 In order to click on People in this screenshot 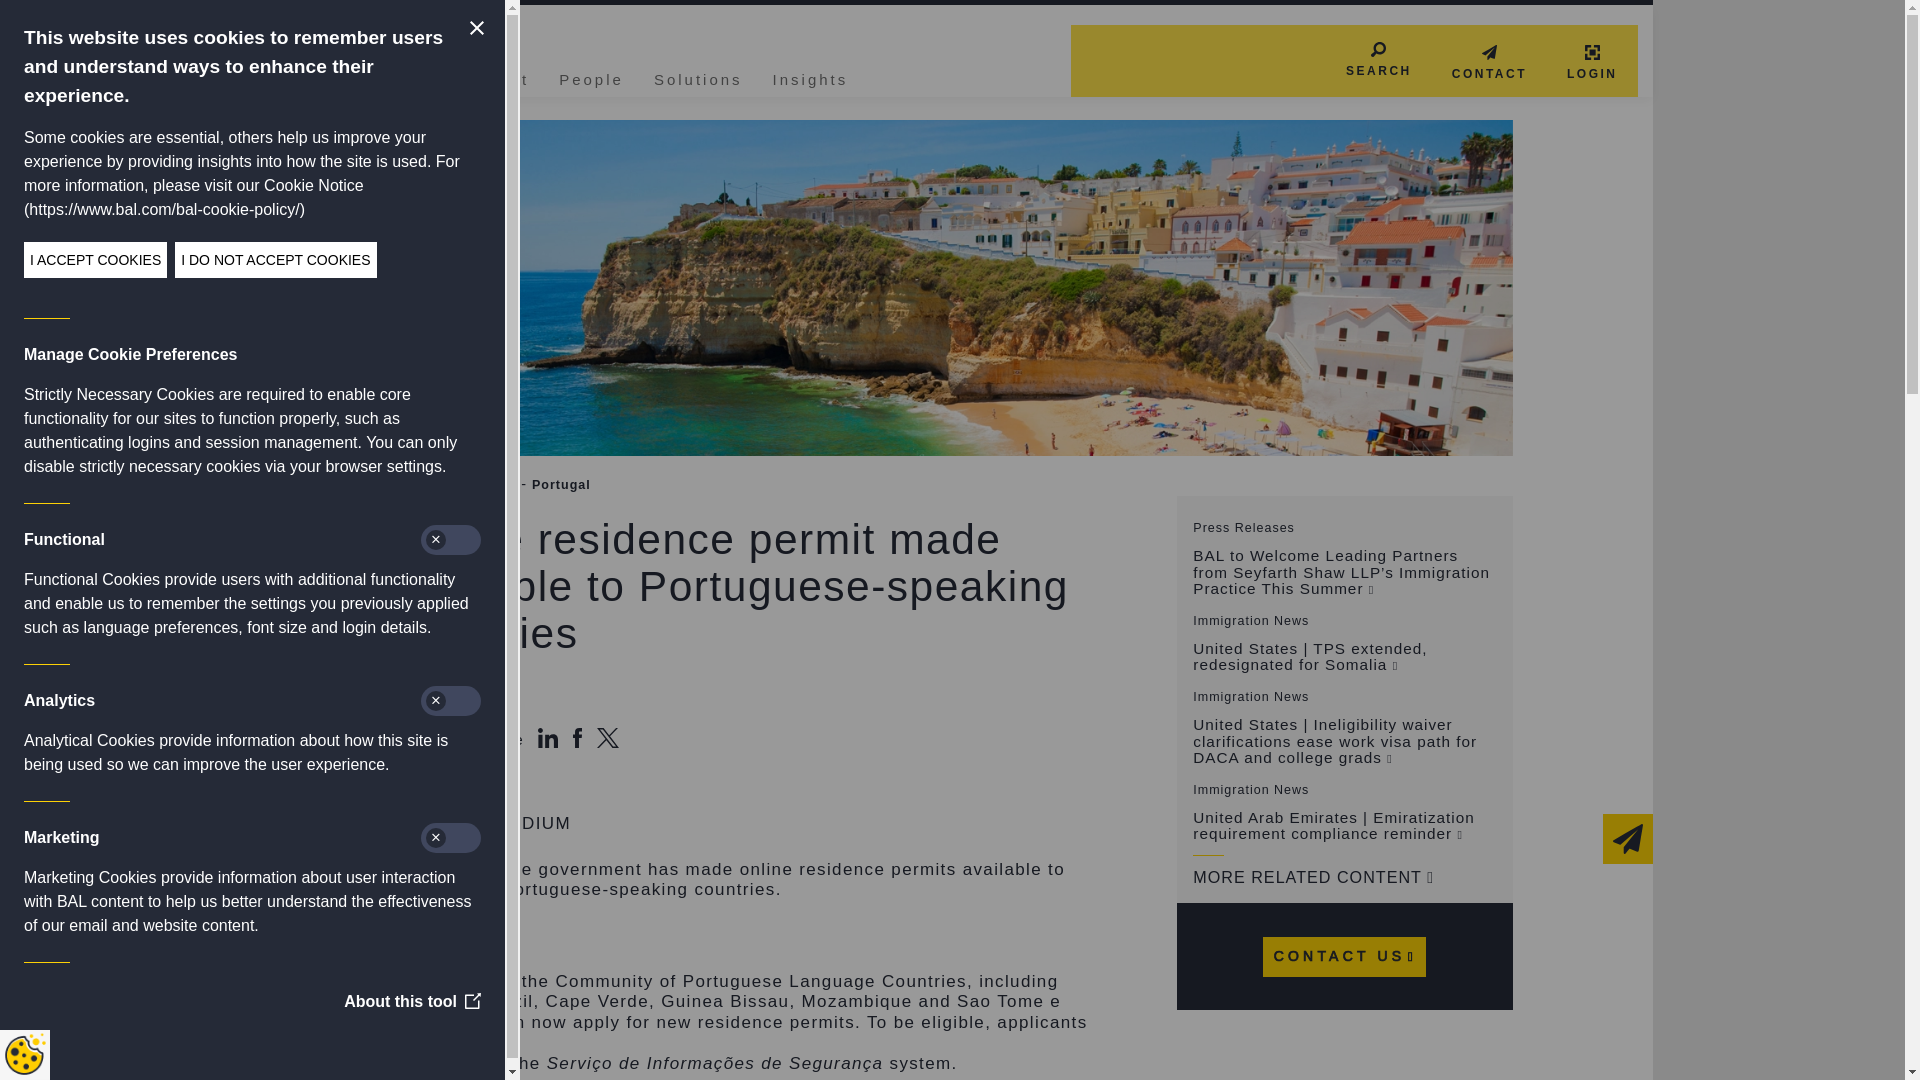, I will do `click(591, 77)`.